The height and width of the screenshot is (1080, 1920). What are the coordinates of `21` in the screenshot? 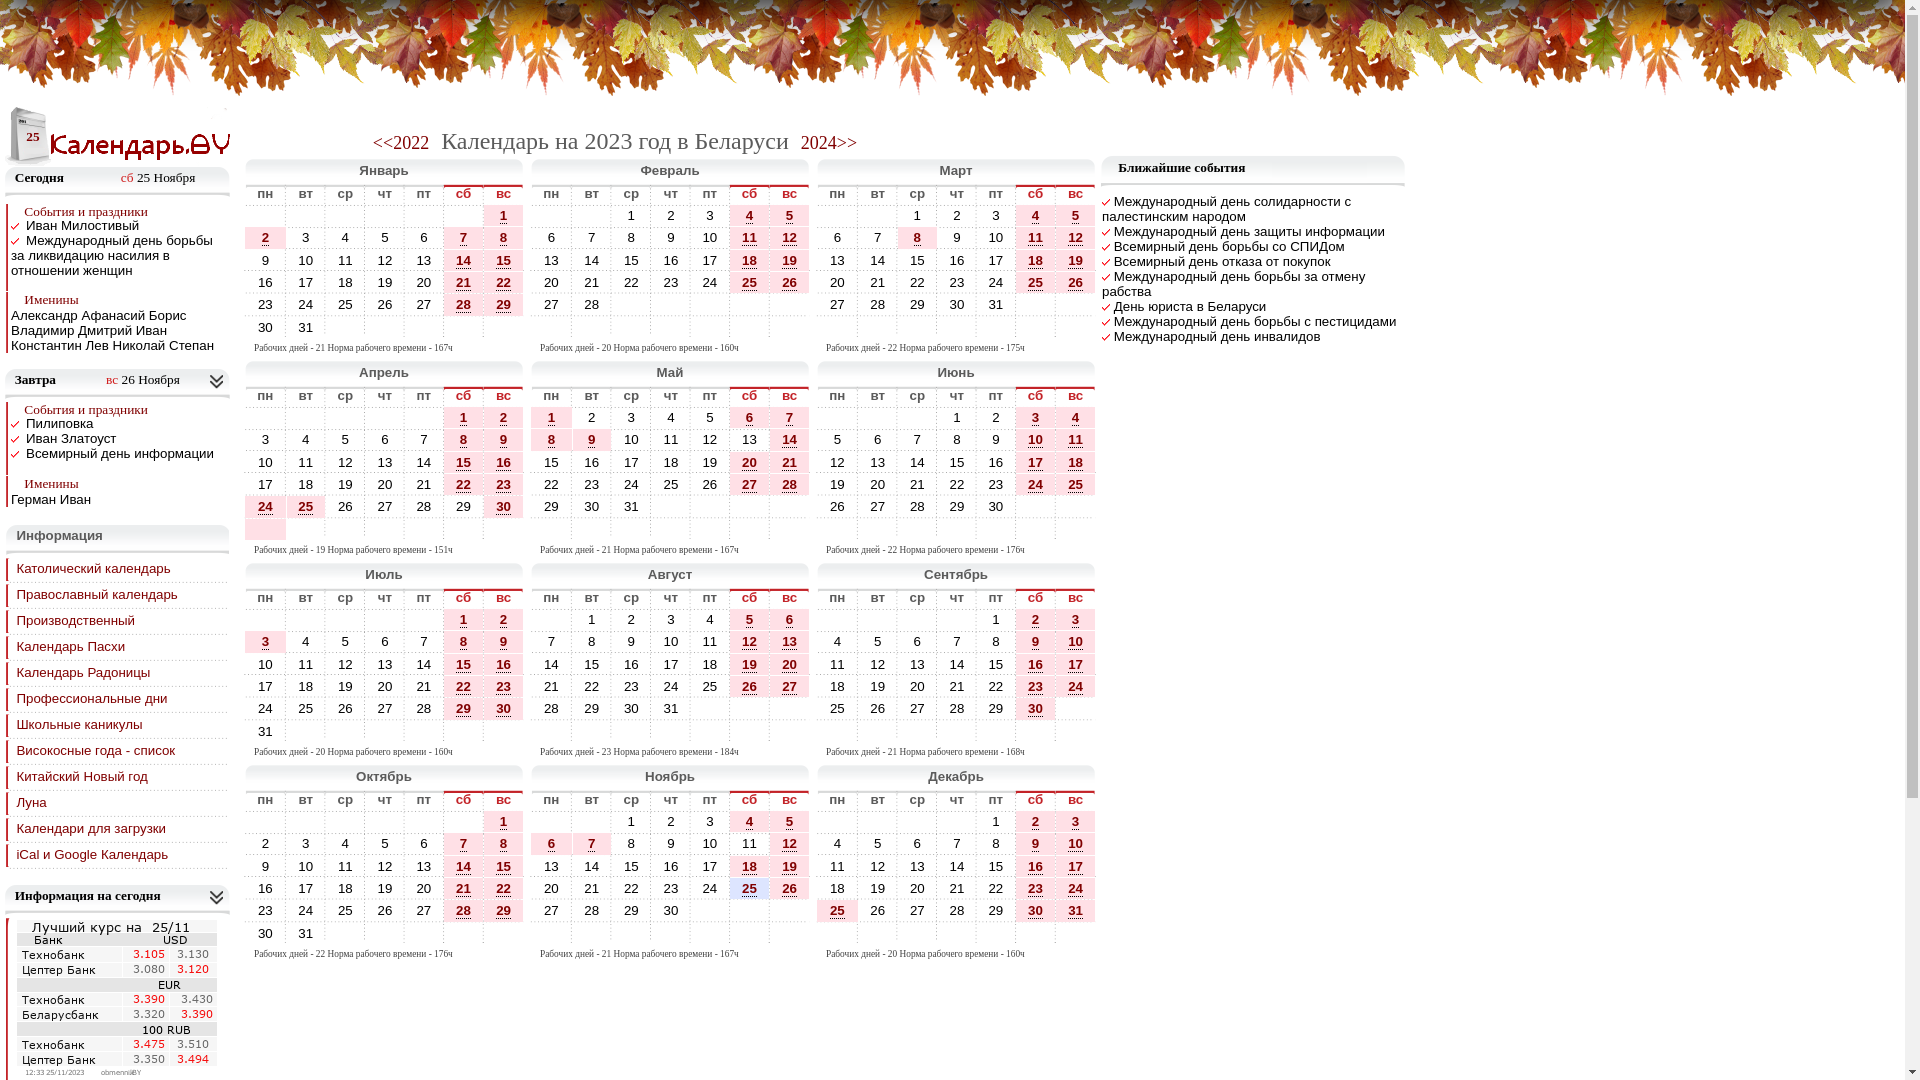 It's located at (592, 888).